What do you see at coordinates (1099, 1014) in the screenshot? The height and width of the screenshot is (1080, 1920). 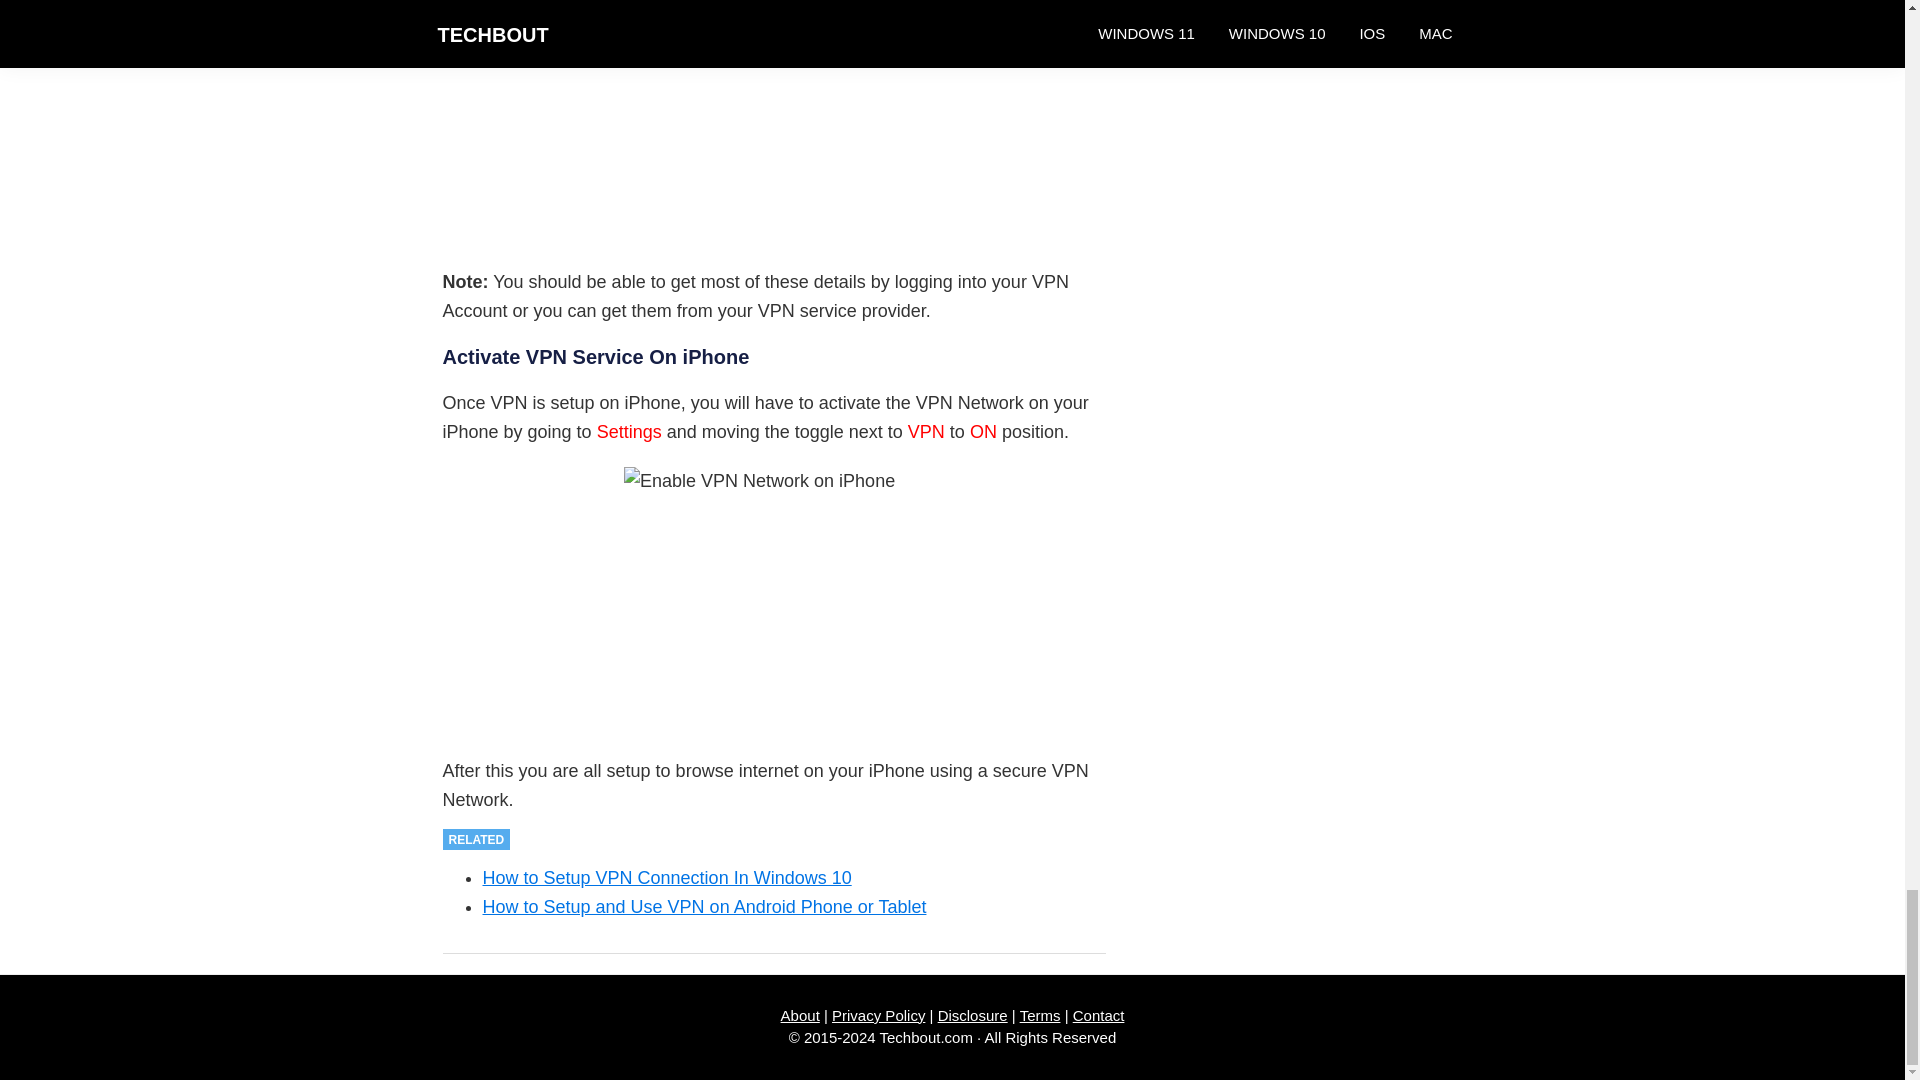 I see `Contact` at bounding box center [1099, 1014].